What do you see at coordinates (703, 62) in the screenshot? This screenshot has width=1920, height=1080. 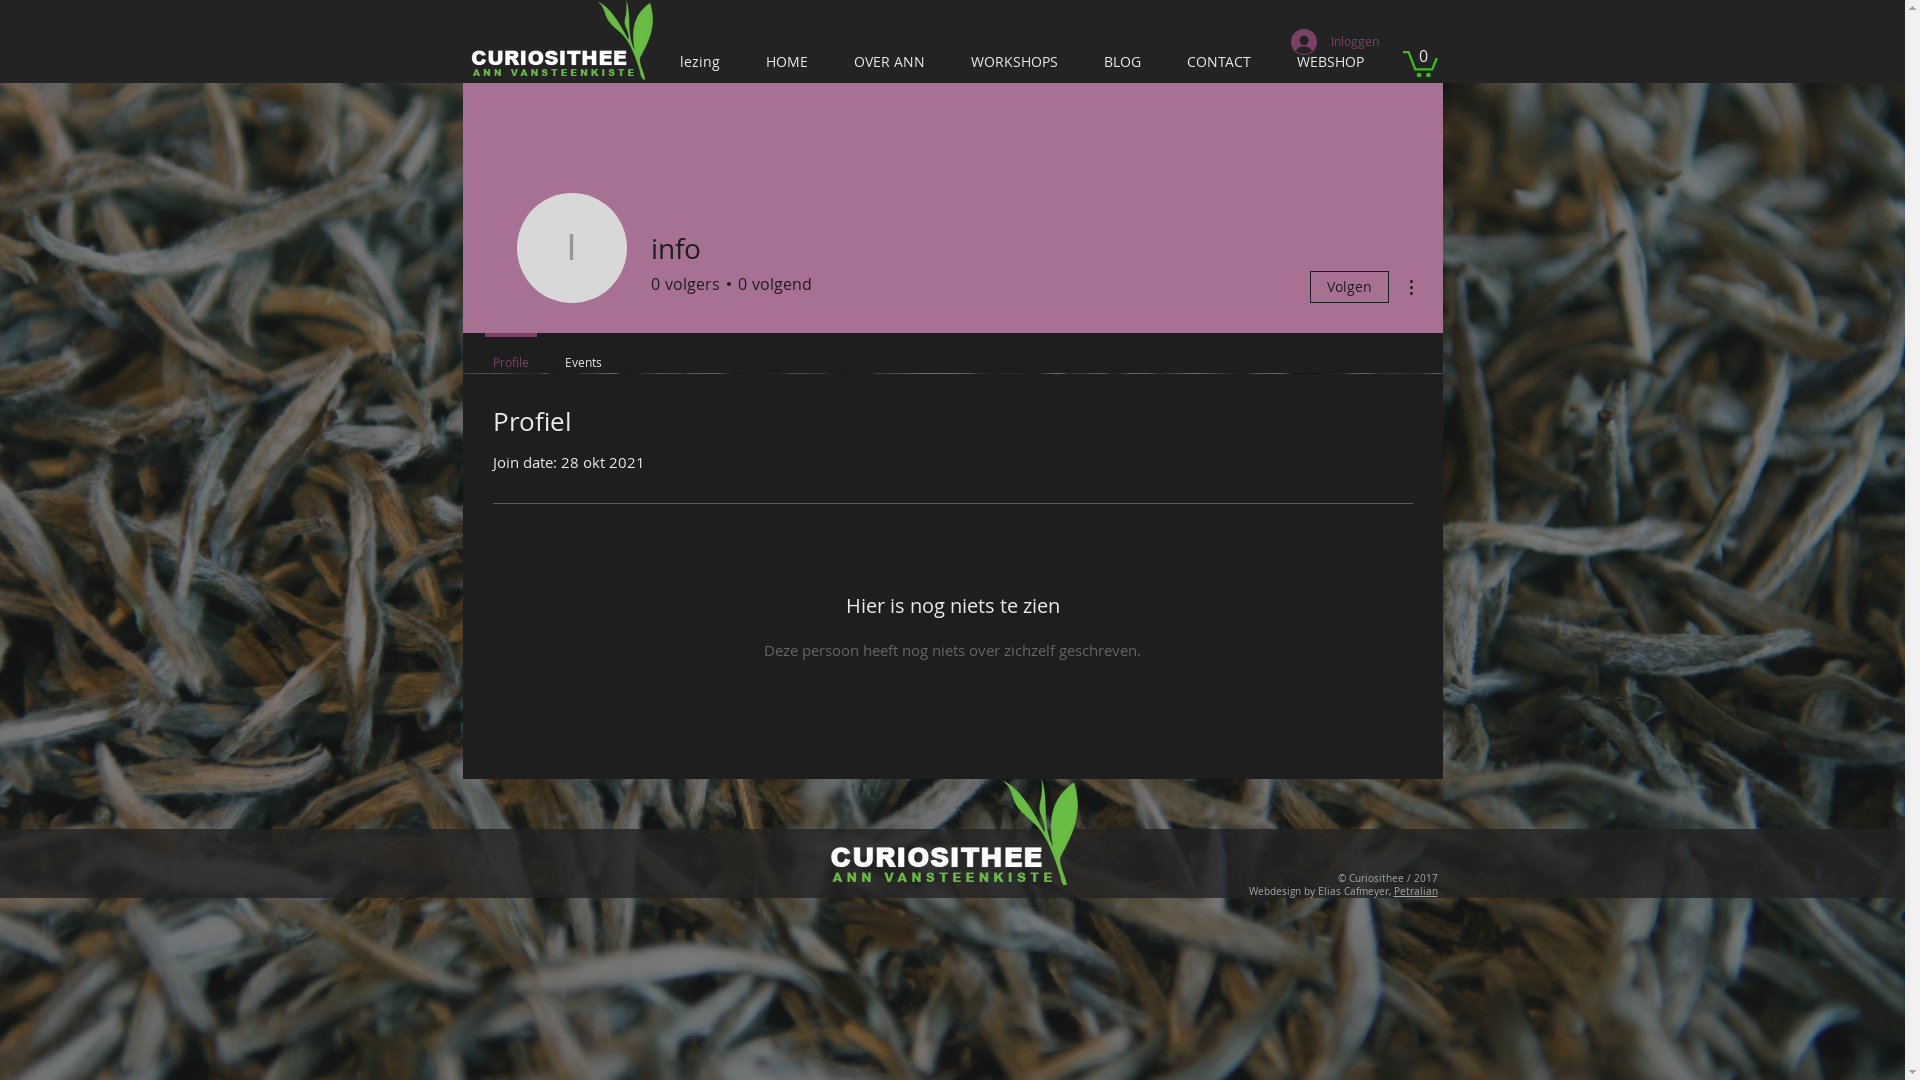 I see `lezing` at bounding box center [703, 62].